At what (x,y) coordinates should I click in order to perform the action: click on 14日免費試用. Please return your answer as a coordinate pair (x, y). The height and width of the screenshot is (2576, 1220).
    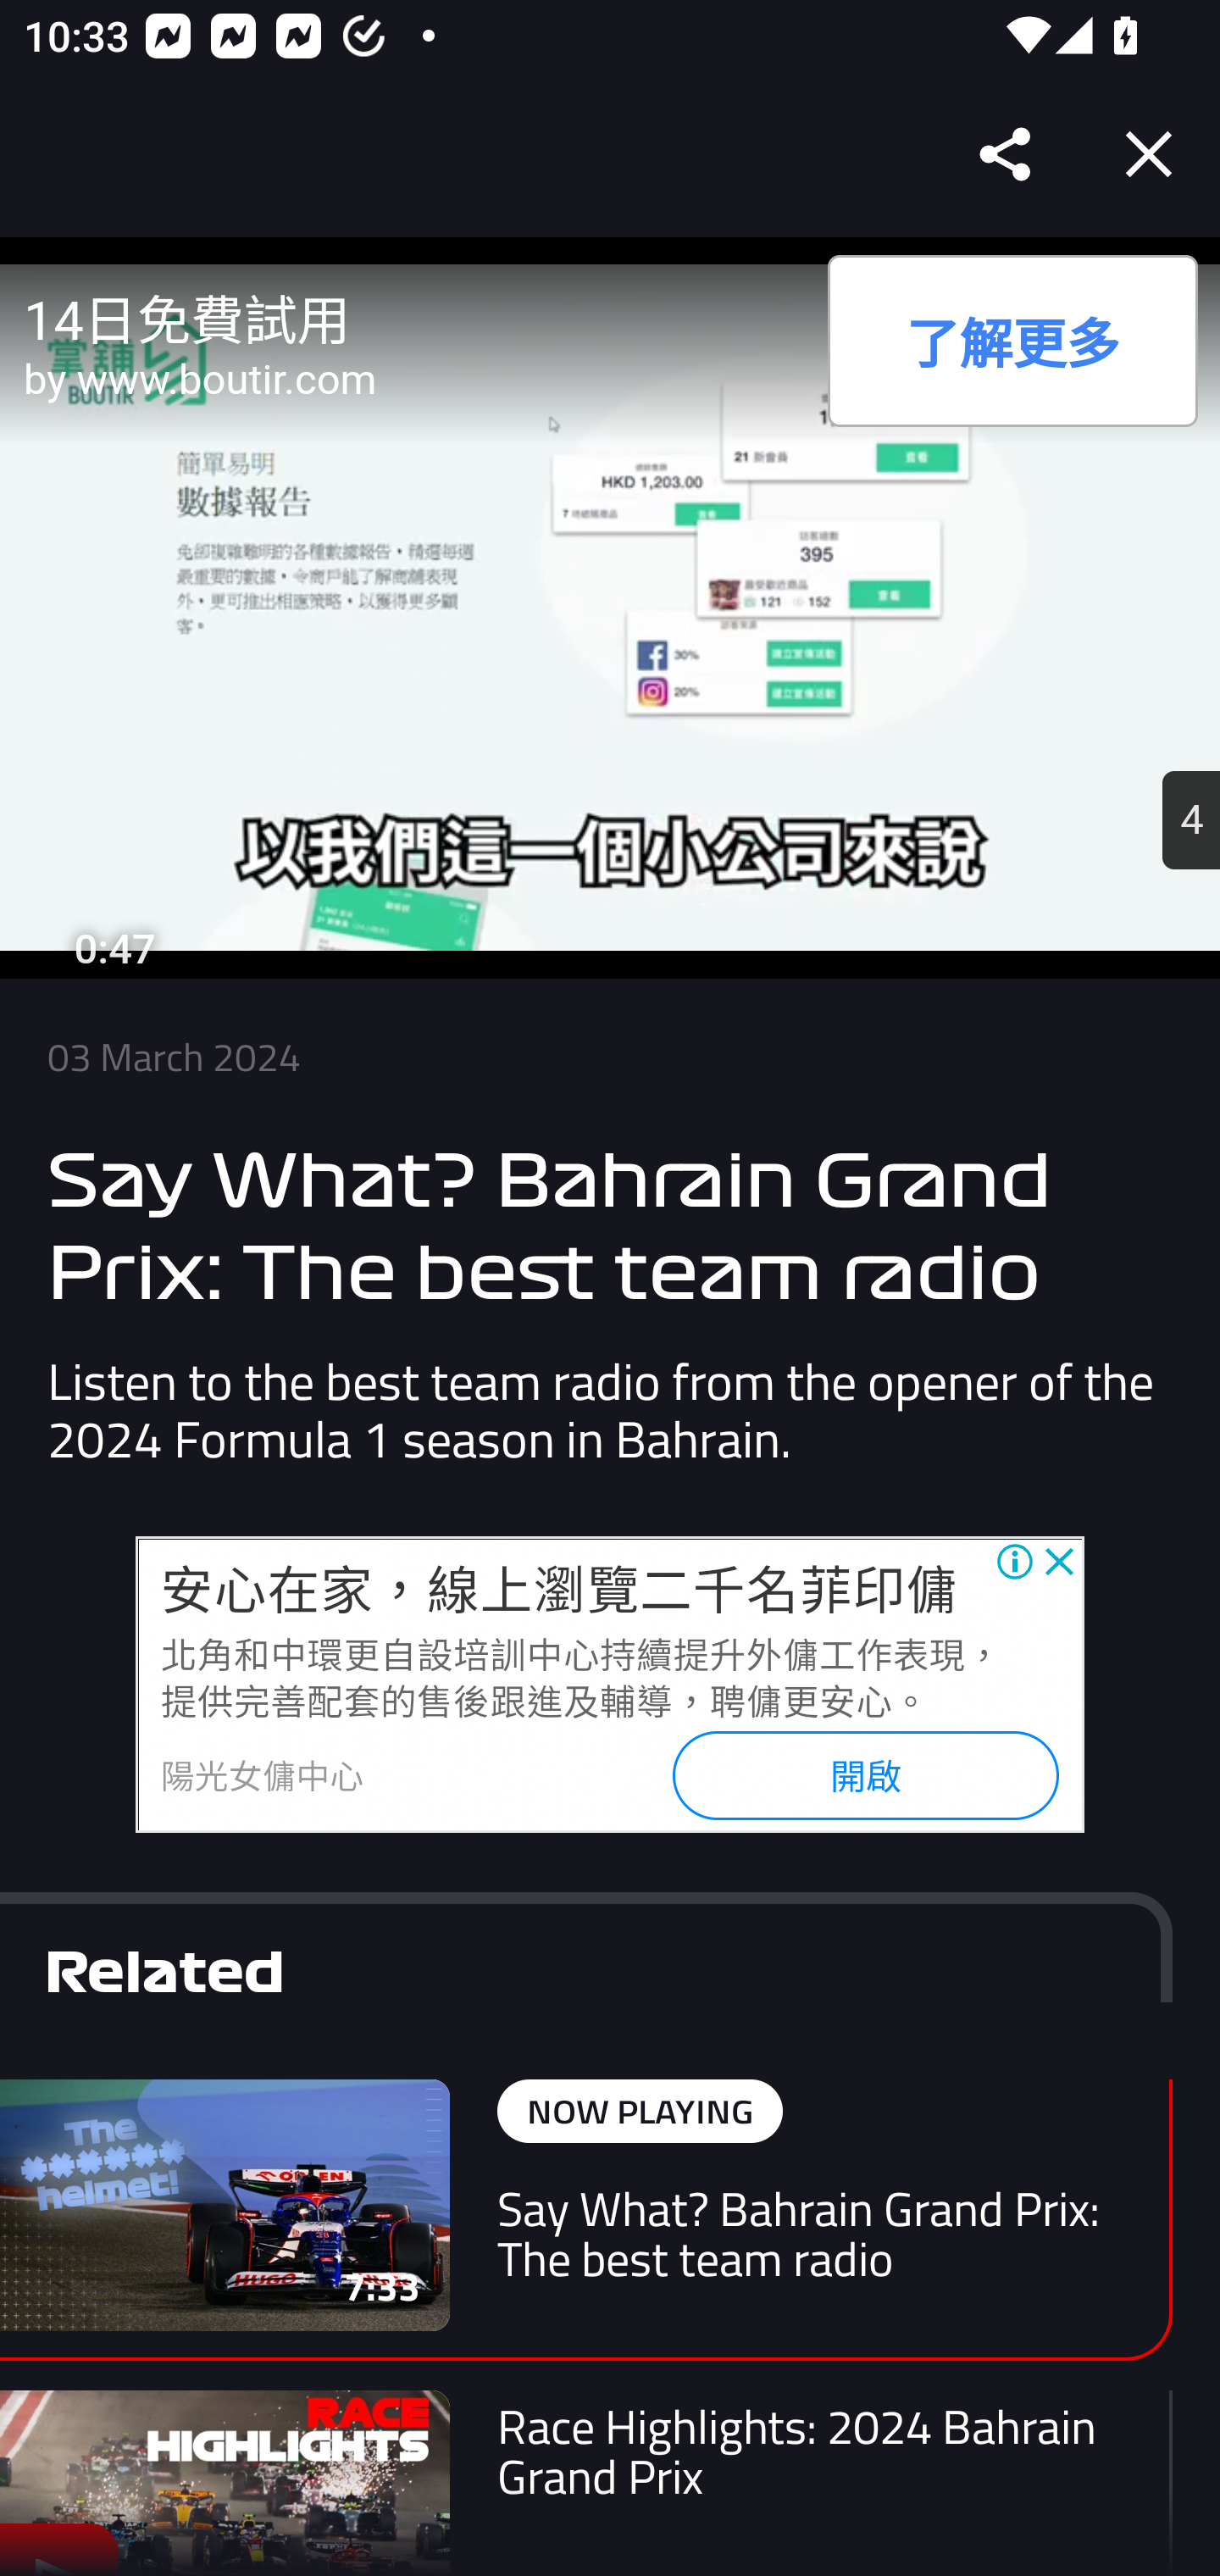
    Looking at the image, I should click on (414, 315).